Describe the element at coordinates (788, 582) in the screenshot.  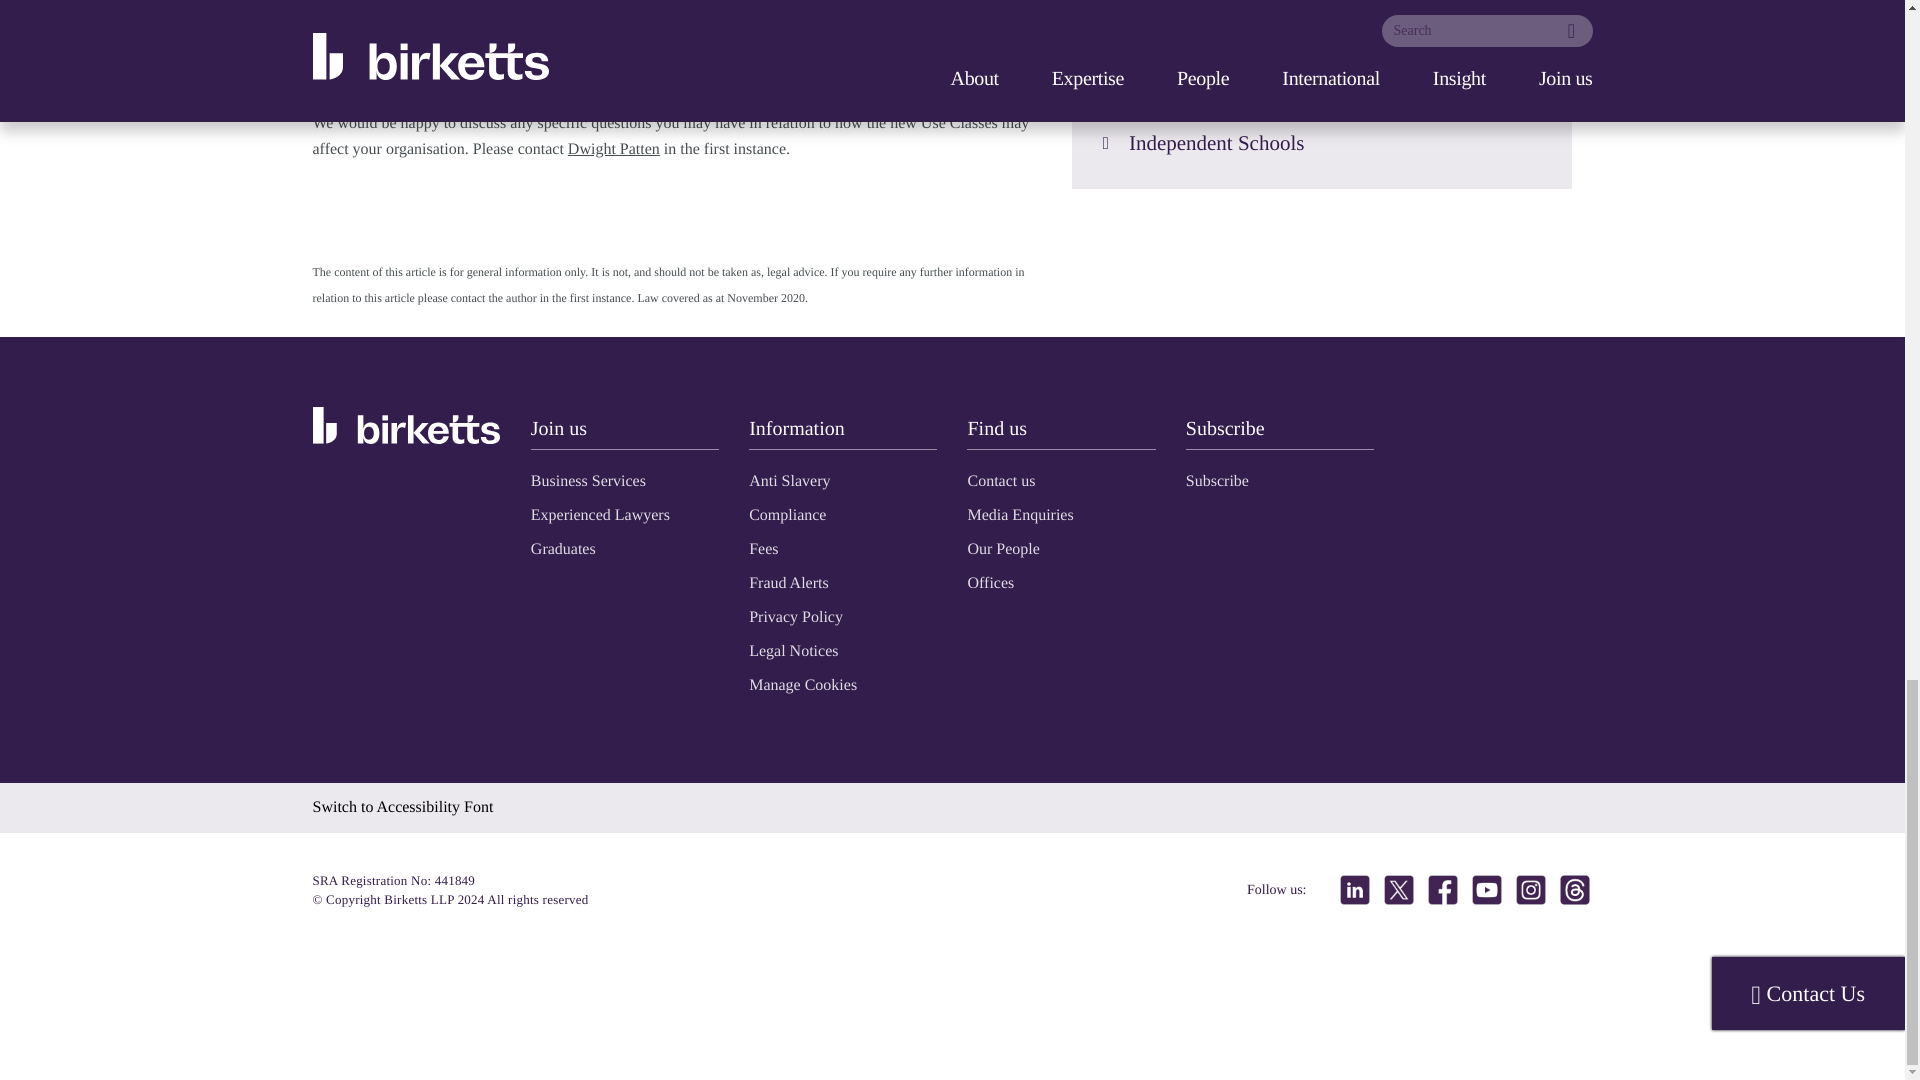
I see `Fraud Alerts` at that location.